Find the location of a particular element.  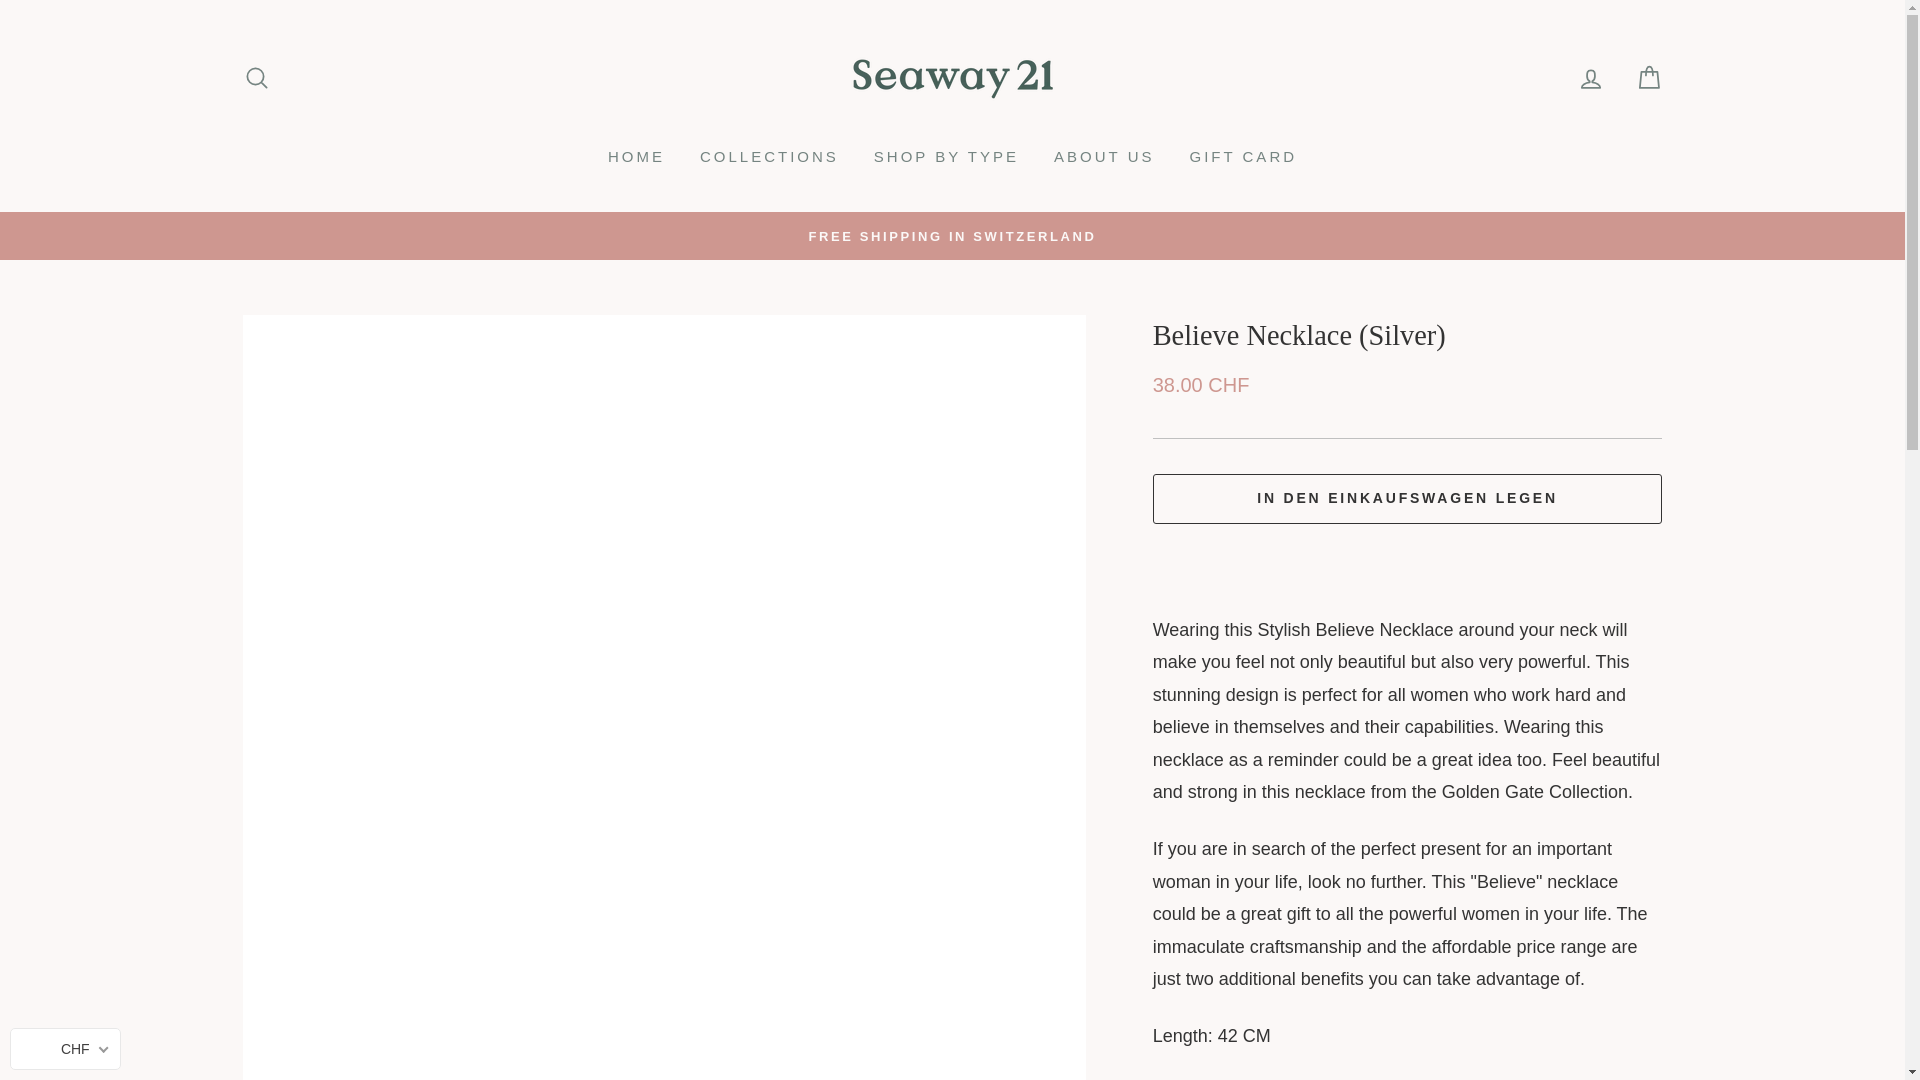

EINKAUFSWAGEN is located at coordinates (1648, 77).